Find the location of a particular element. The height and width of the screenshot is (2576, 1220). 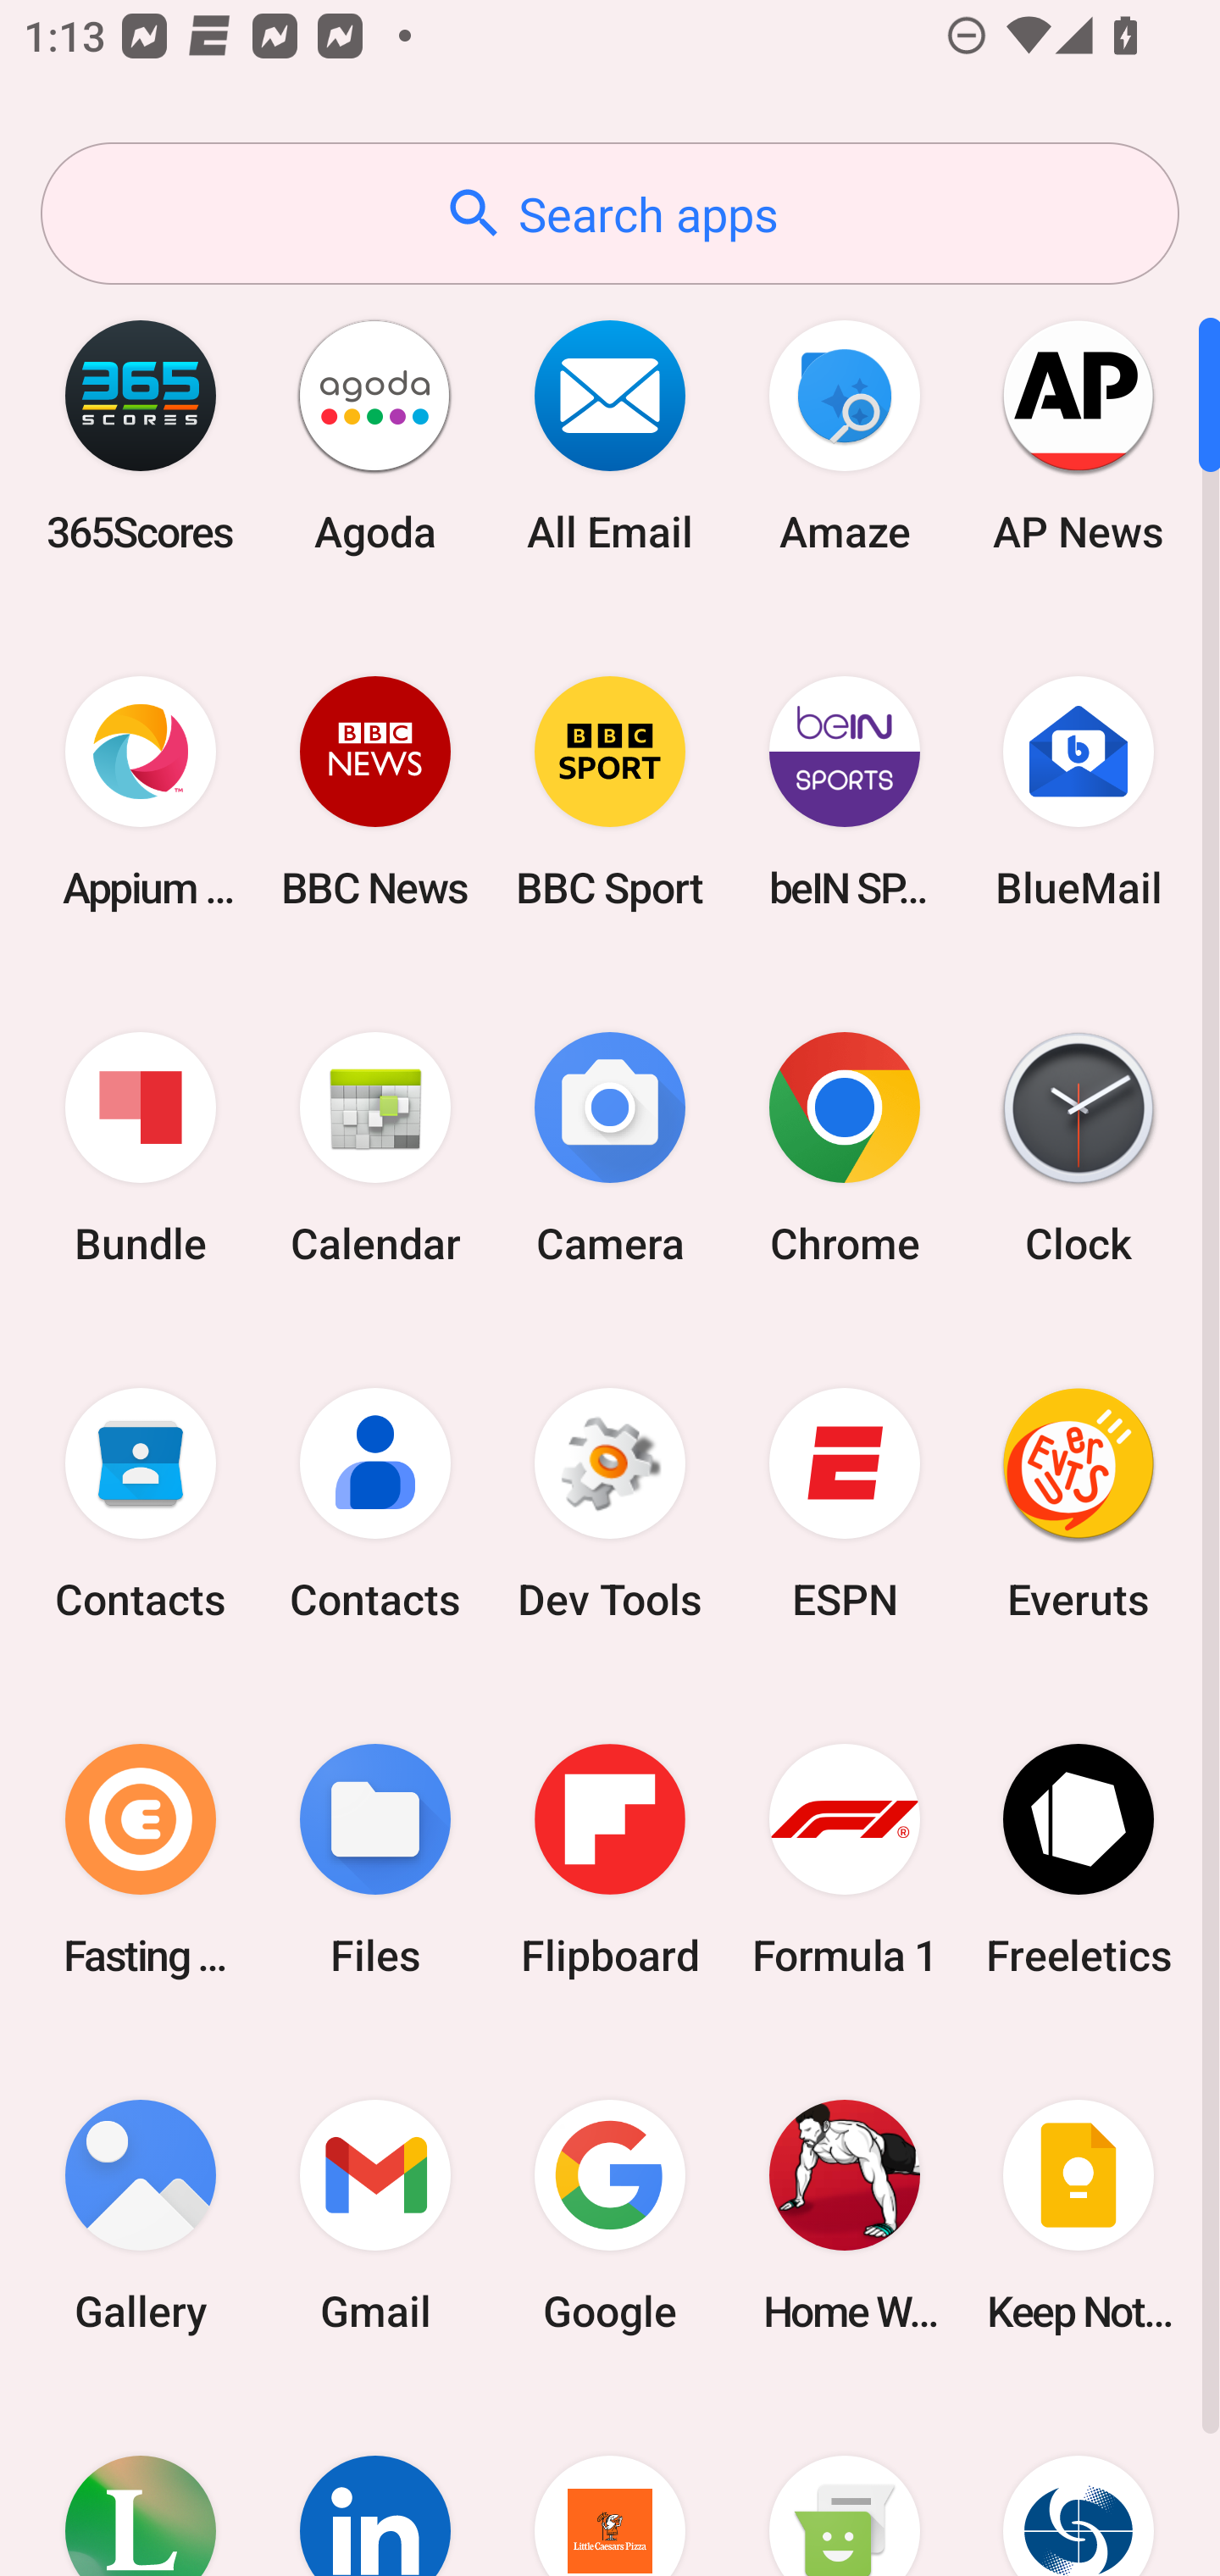

Freeletics is located at coordinates (1079, 1859).